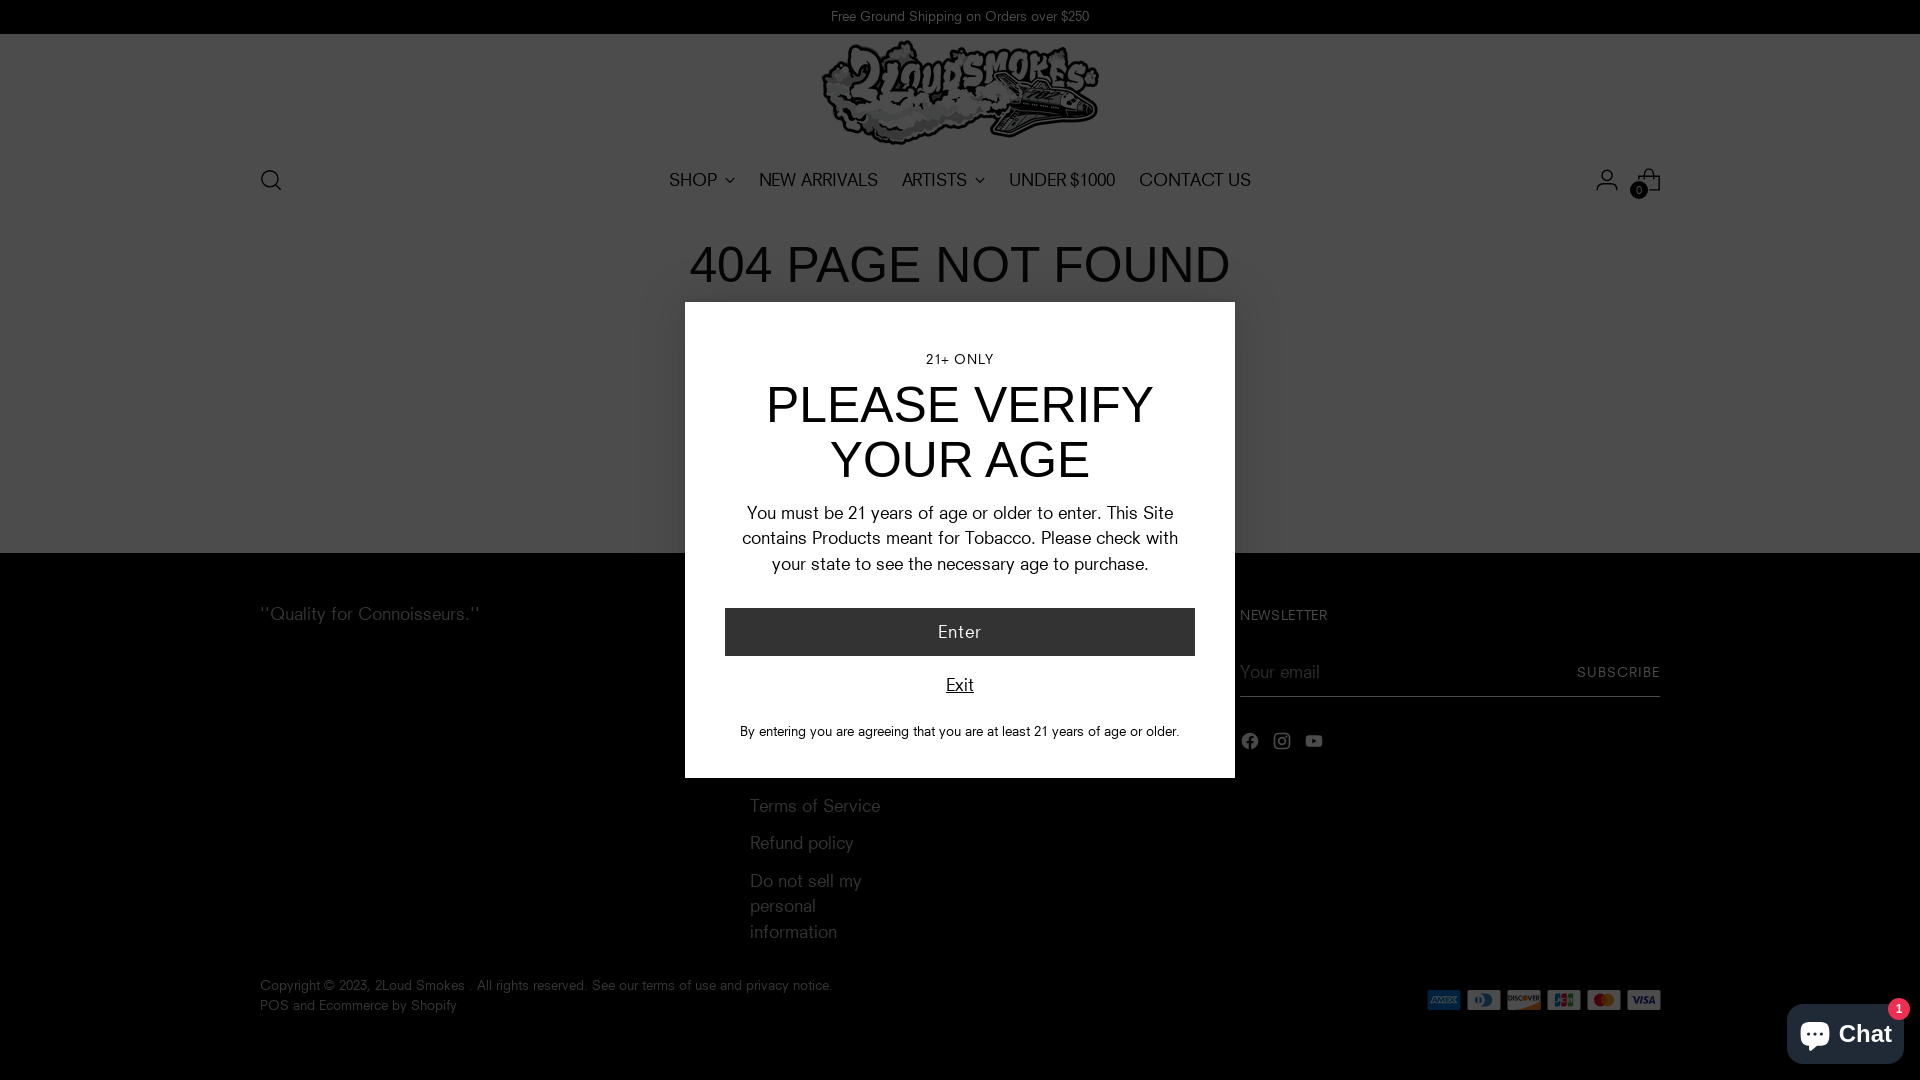  I want to click on Ecommerce by Shopify, so click(388, 1005).